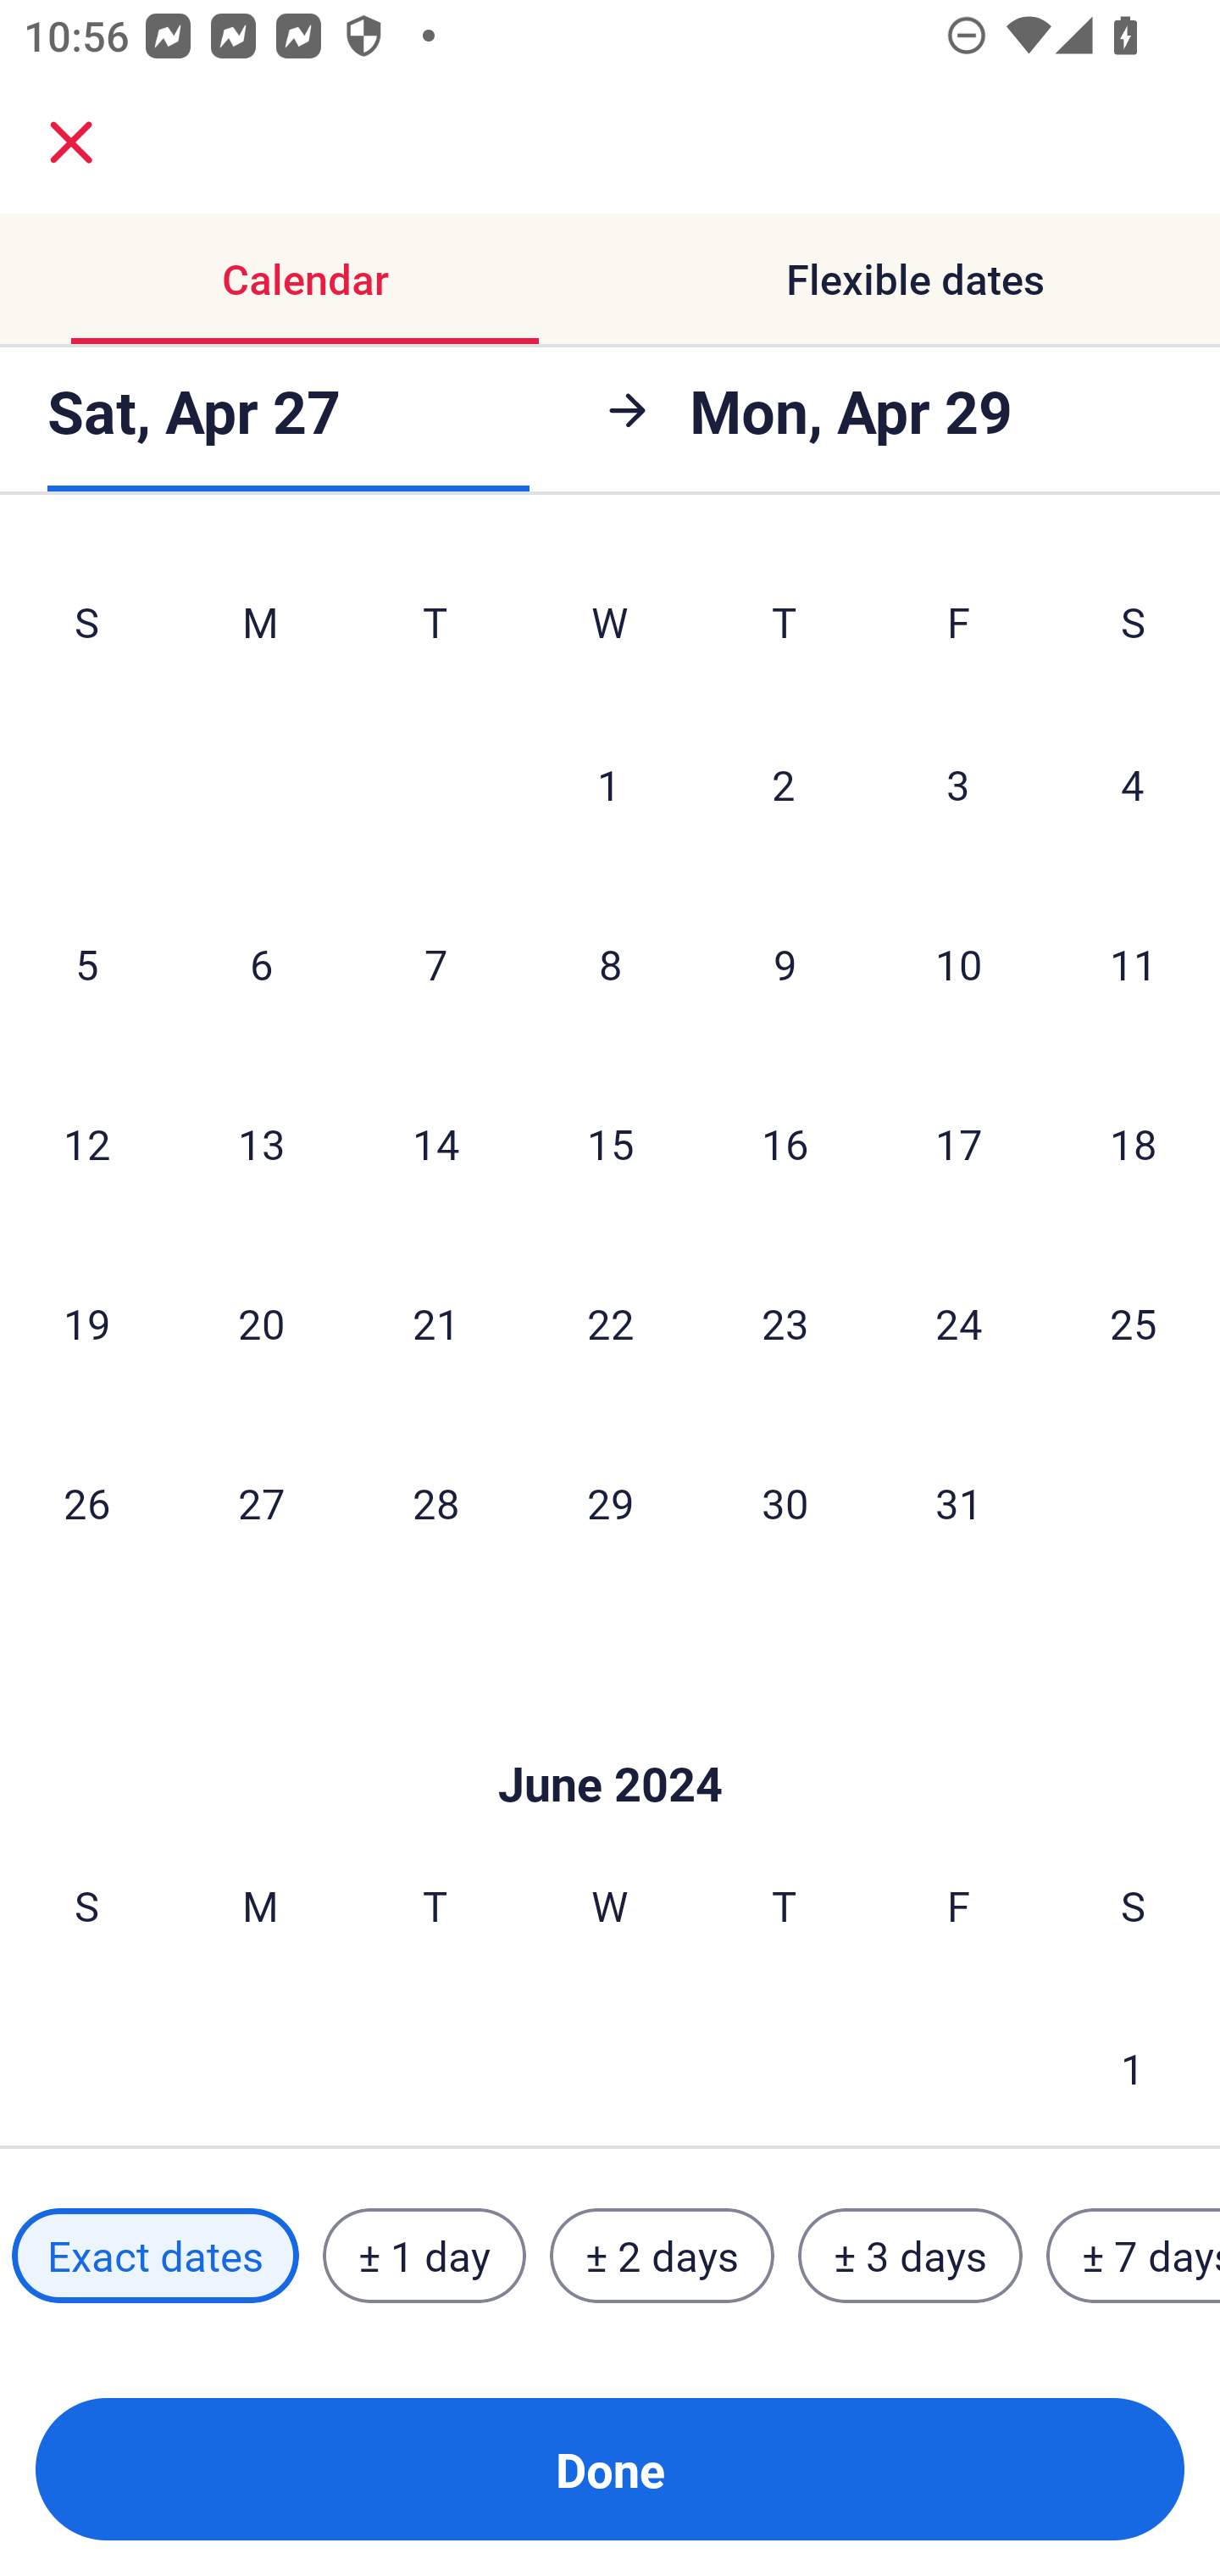 This screenshot has width=1220, height=2576. I want to click on 22 Wednesday, May 22, 2024, so click(610, 1322).